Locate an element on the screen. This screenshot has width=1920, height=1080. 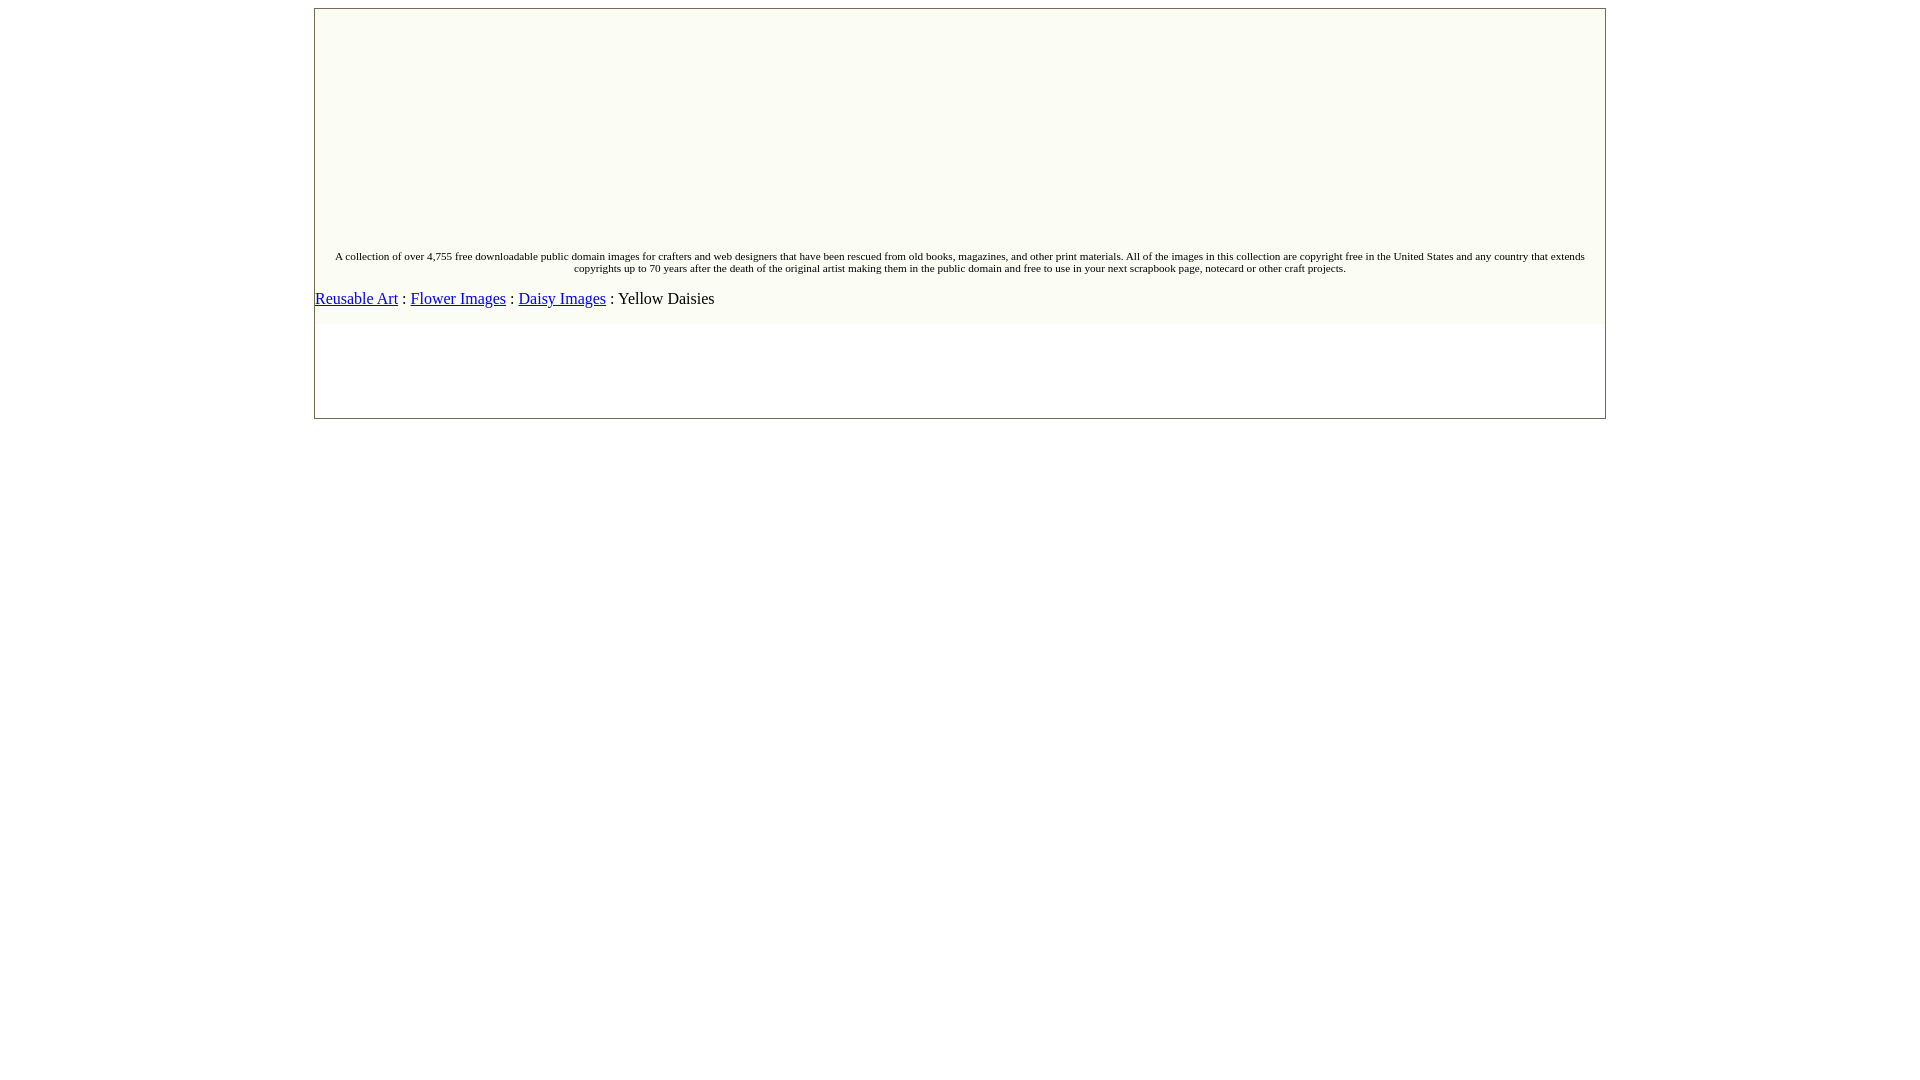
Daisy Images is located at coordinates (562, 298).